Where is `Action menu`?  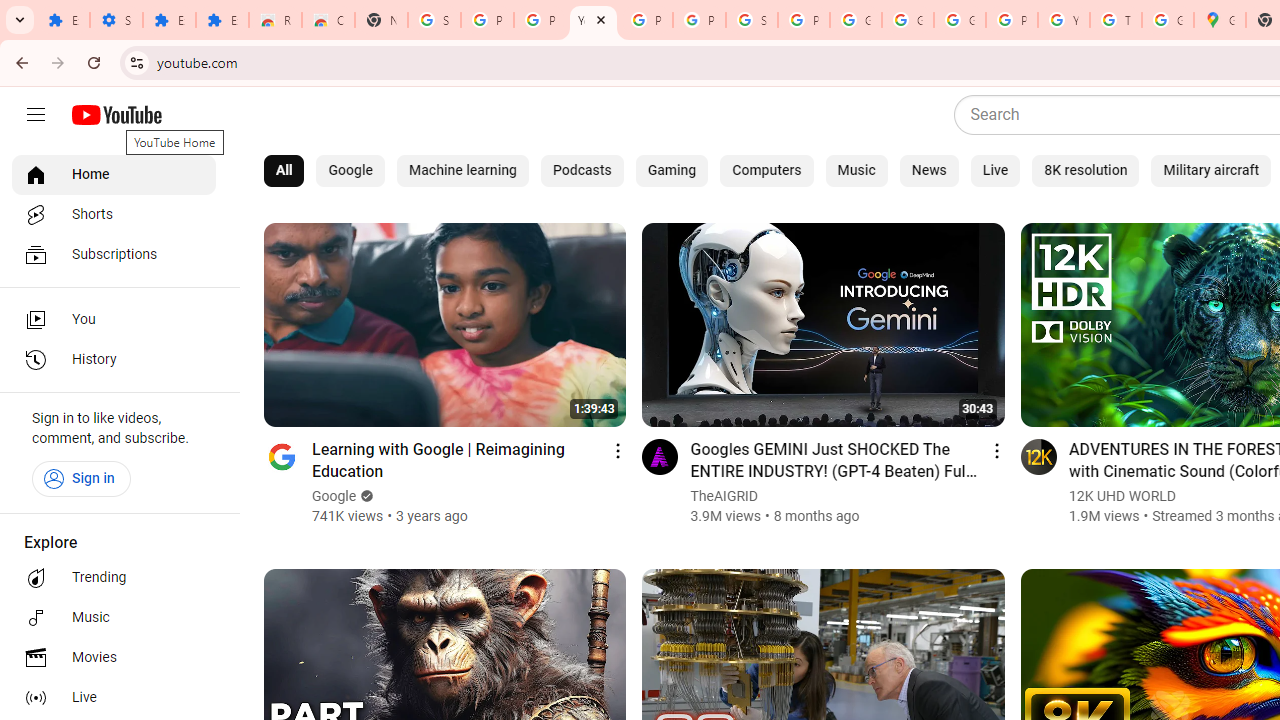
Action menu is located at coordinates (996, 450).